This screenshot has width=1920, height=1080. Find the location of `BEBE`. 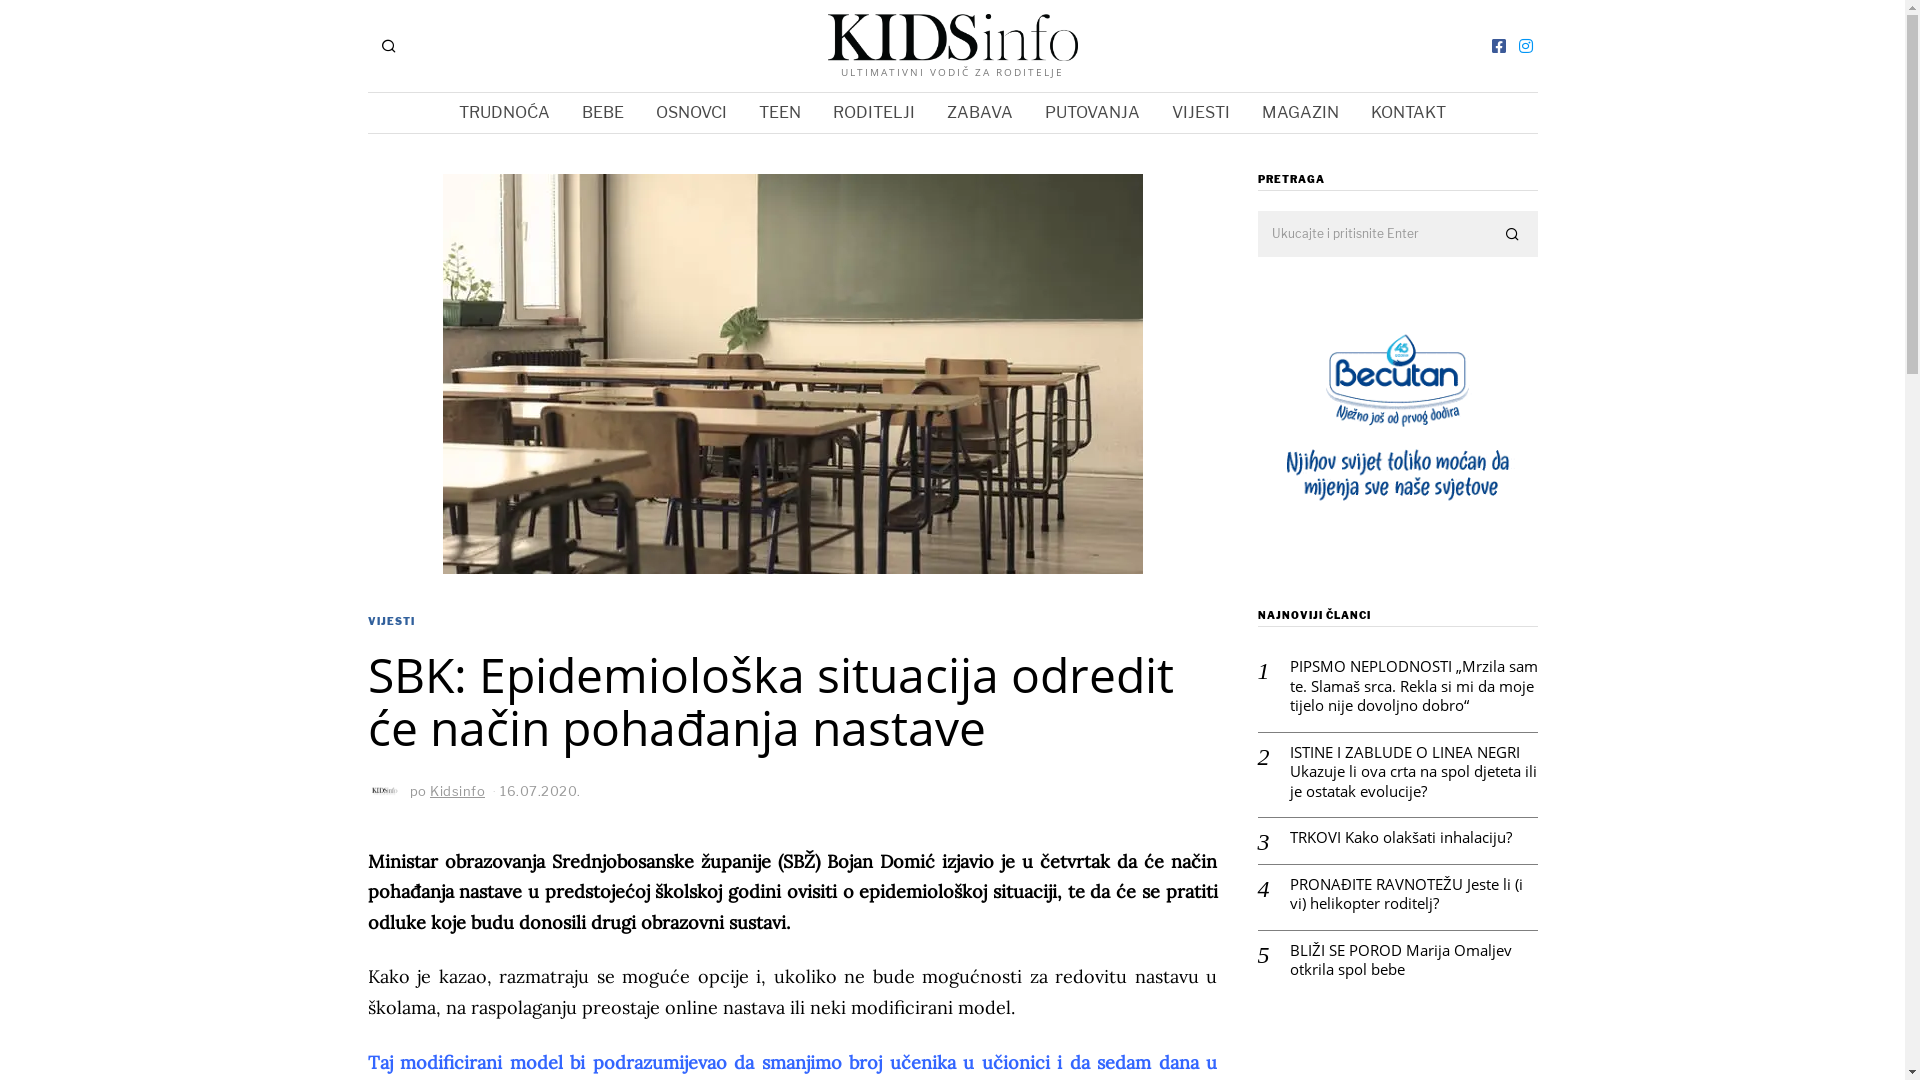

BEBE is located at coordinates (603, 113).